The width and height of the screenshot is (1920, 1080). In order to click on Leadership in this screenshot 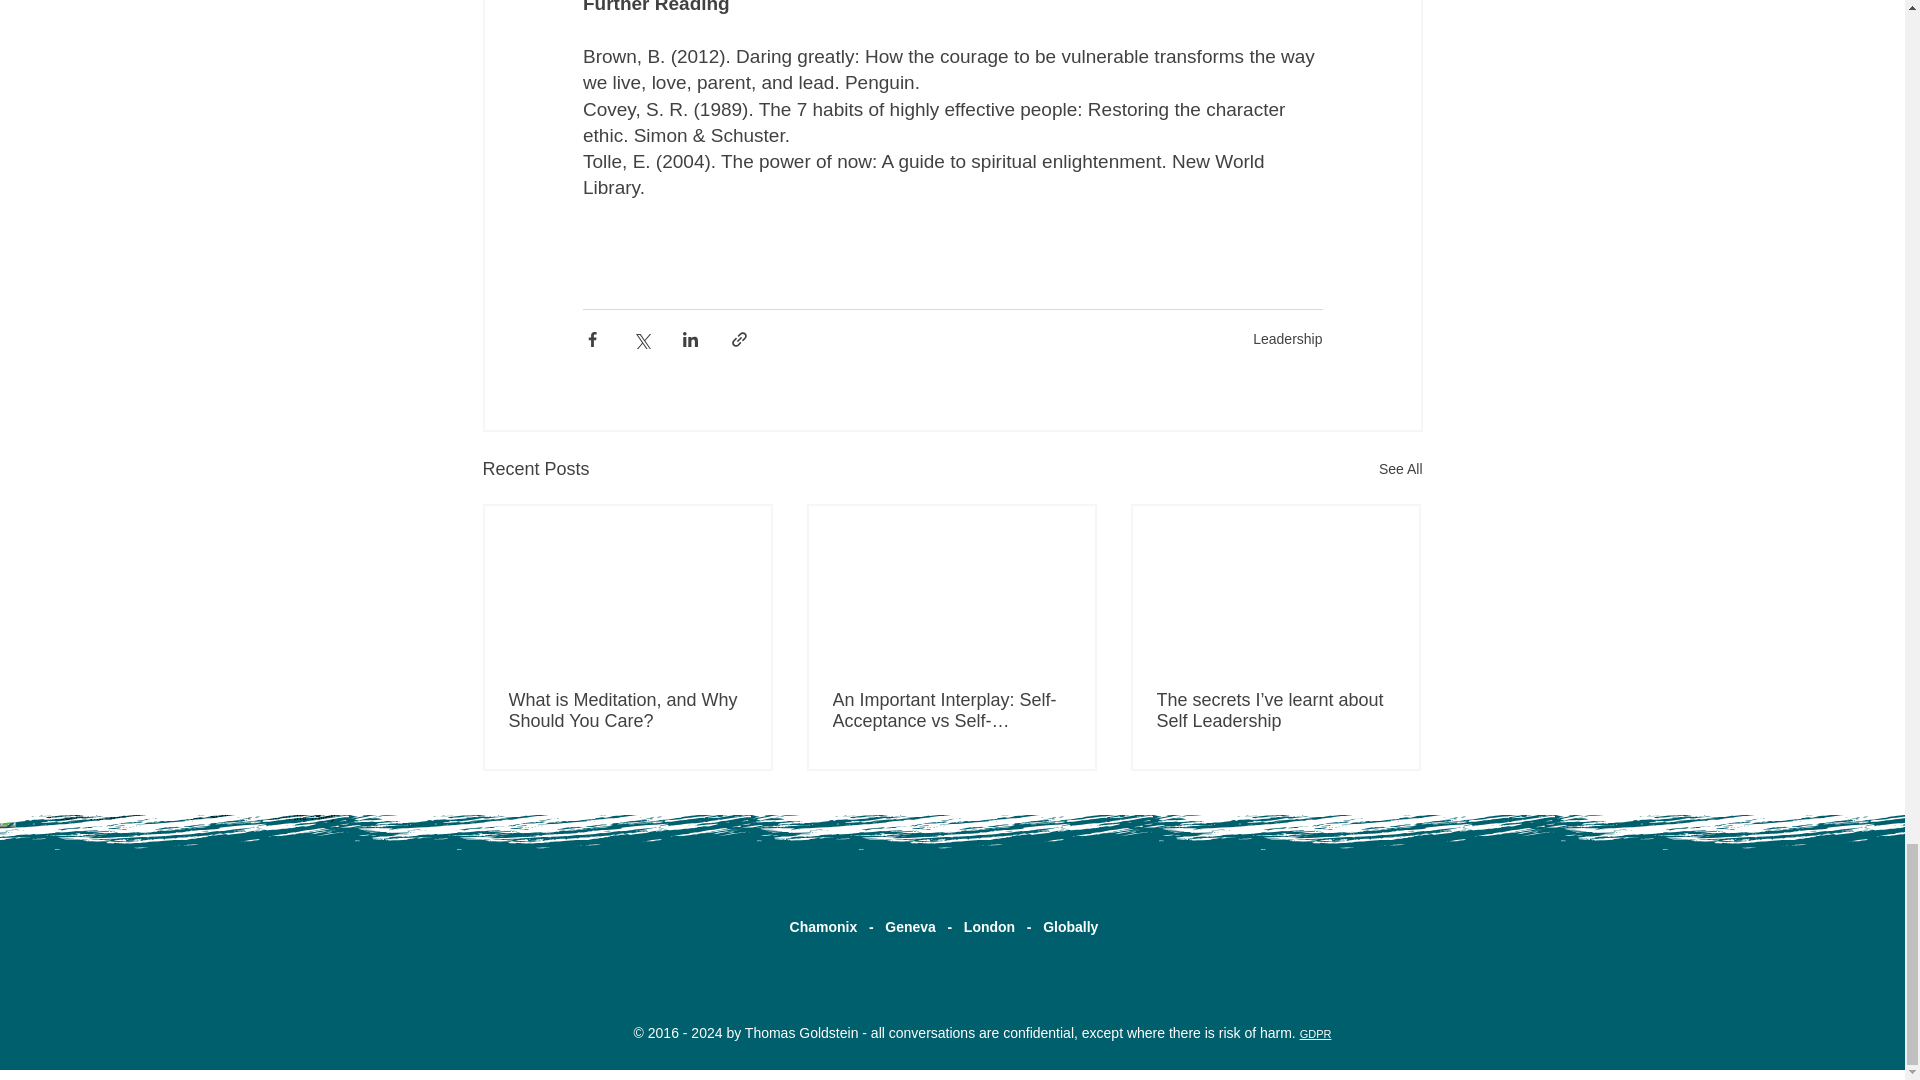, I will do `click(1288, 338)`.